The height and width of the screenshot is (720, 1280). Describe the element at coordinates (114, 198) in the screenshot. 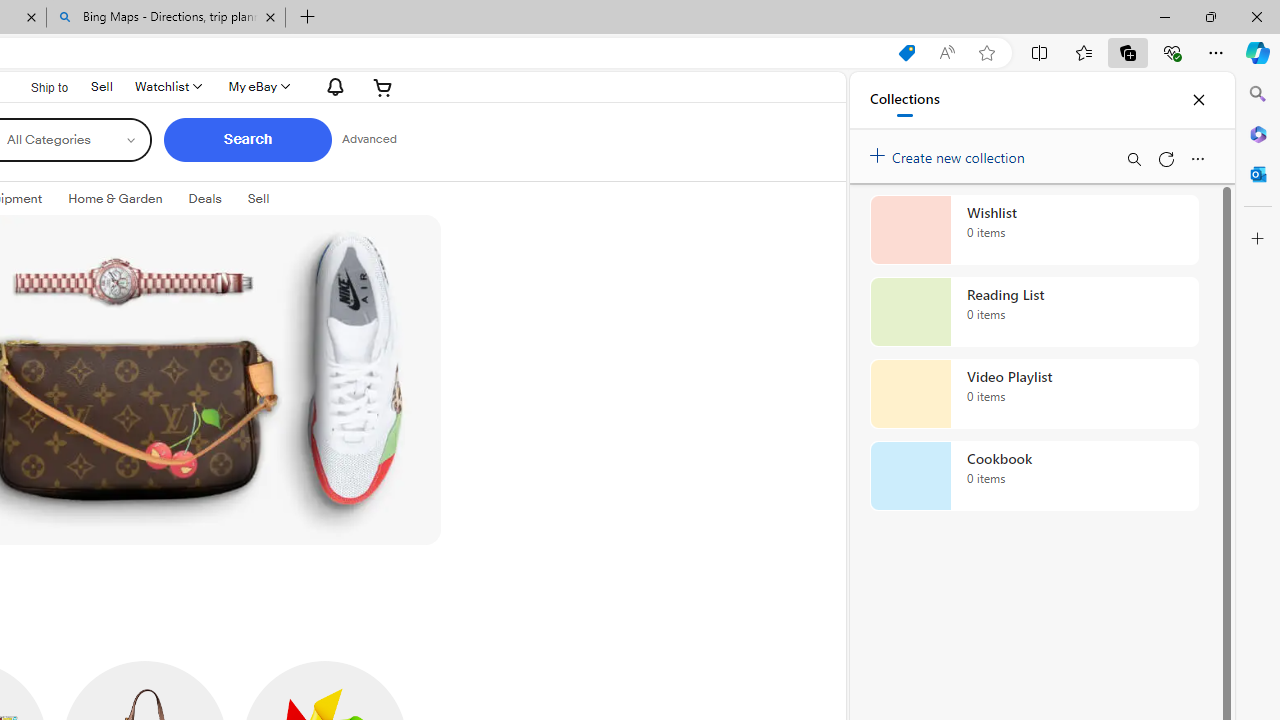

I see `Home & Garden` at that location.